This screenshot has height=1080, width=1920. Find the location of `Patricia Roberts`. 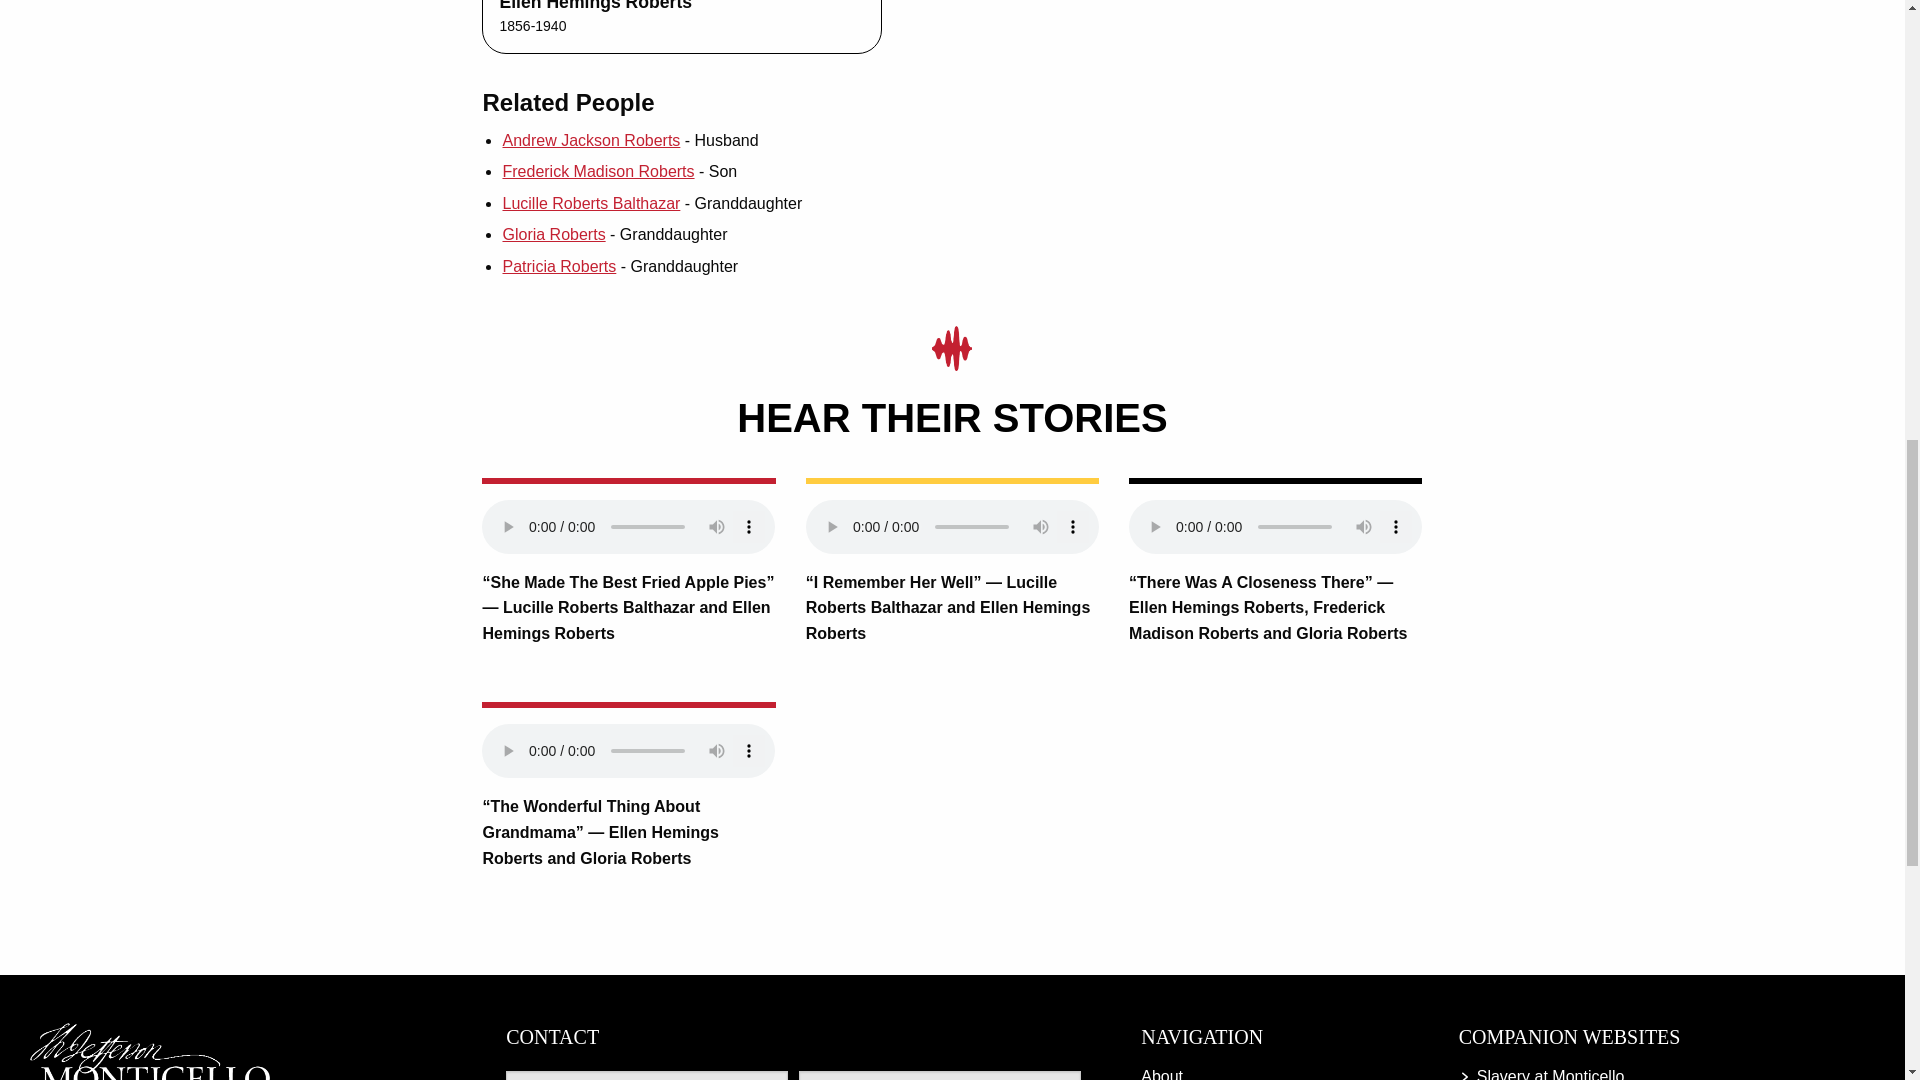

Patricia Roberts is located at coordinates (558, 266).